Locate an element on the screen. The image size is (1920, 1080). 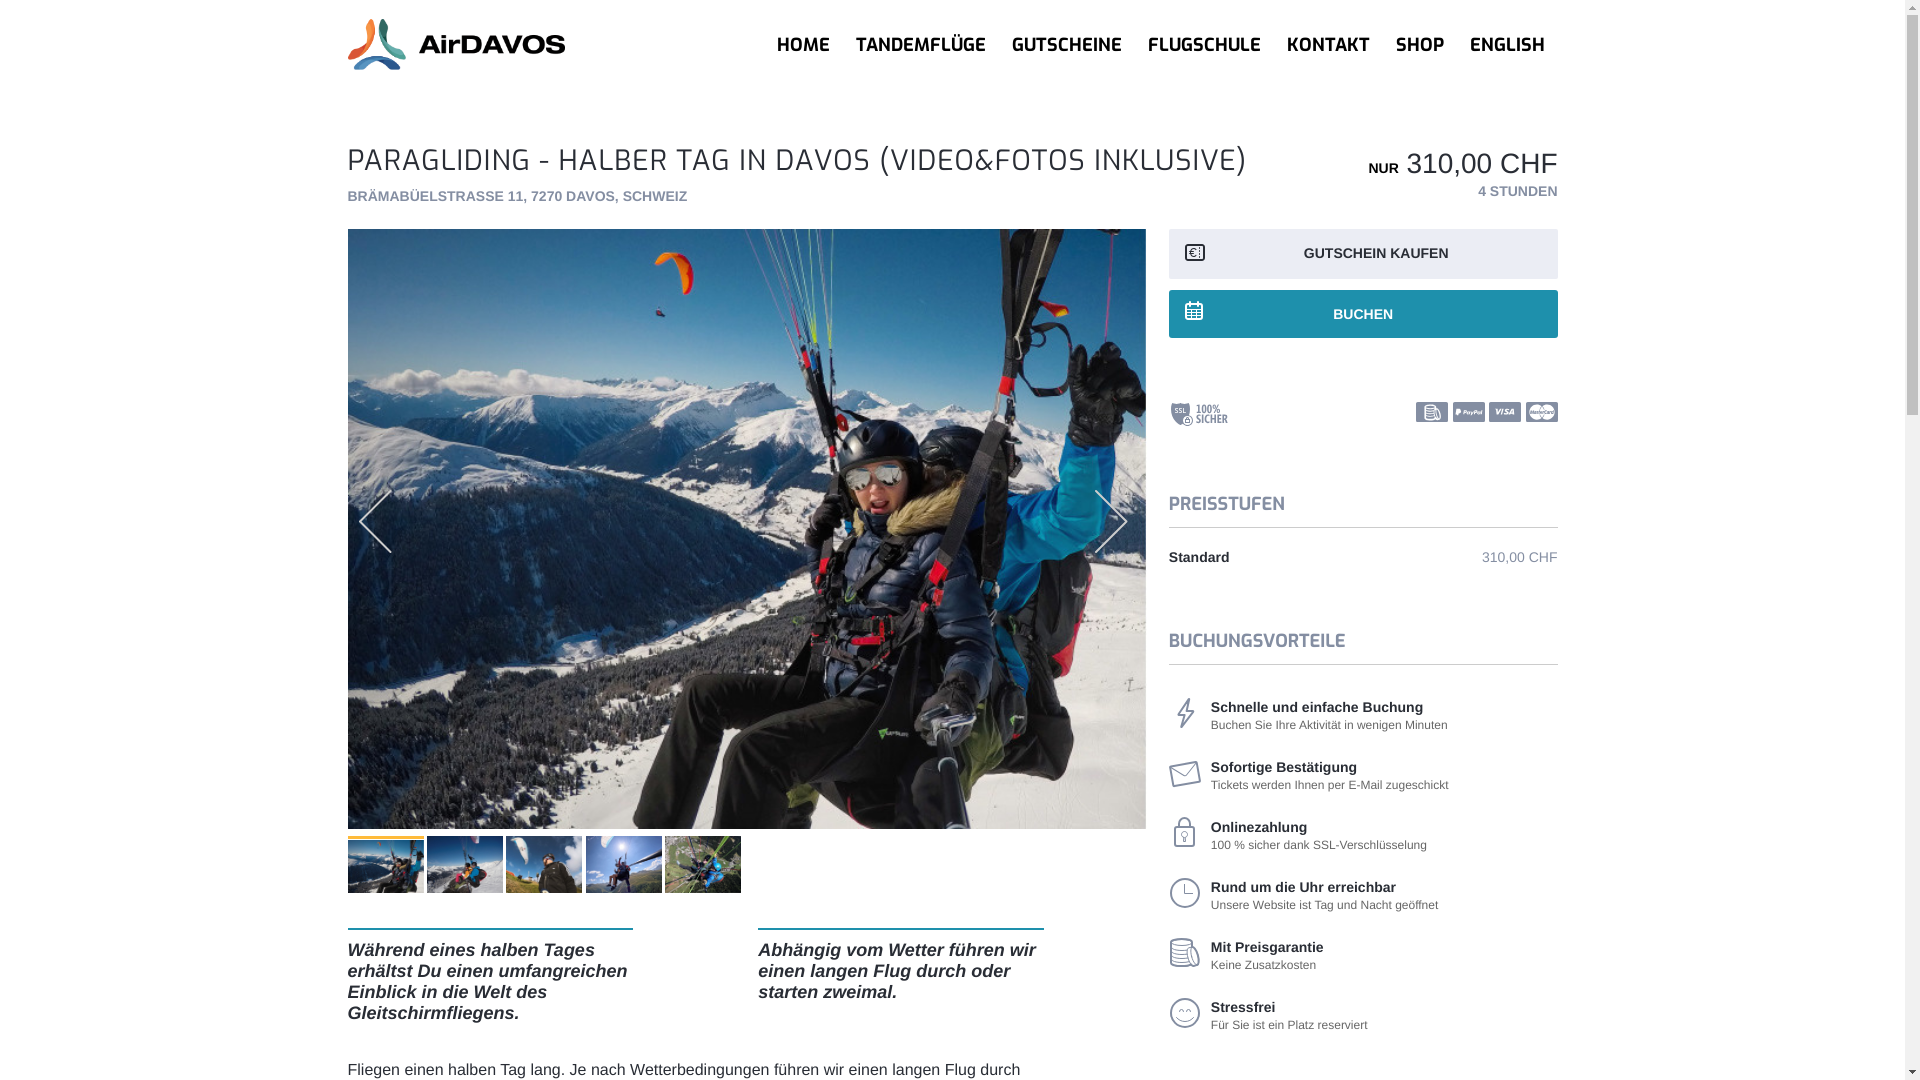
GUTSCHEINE is located at coordinates (1066, 45).